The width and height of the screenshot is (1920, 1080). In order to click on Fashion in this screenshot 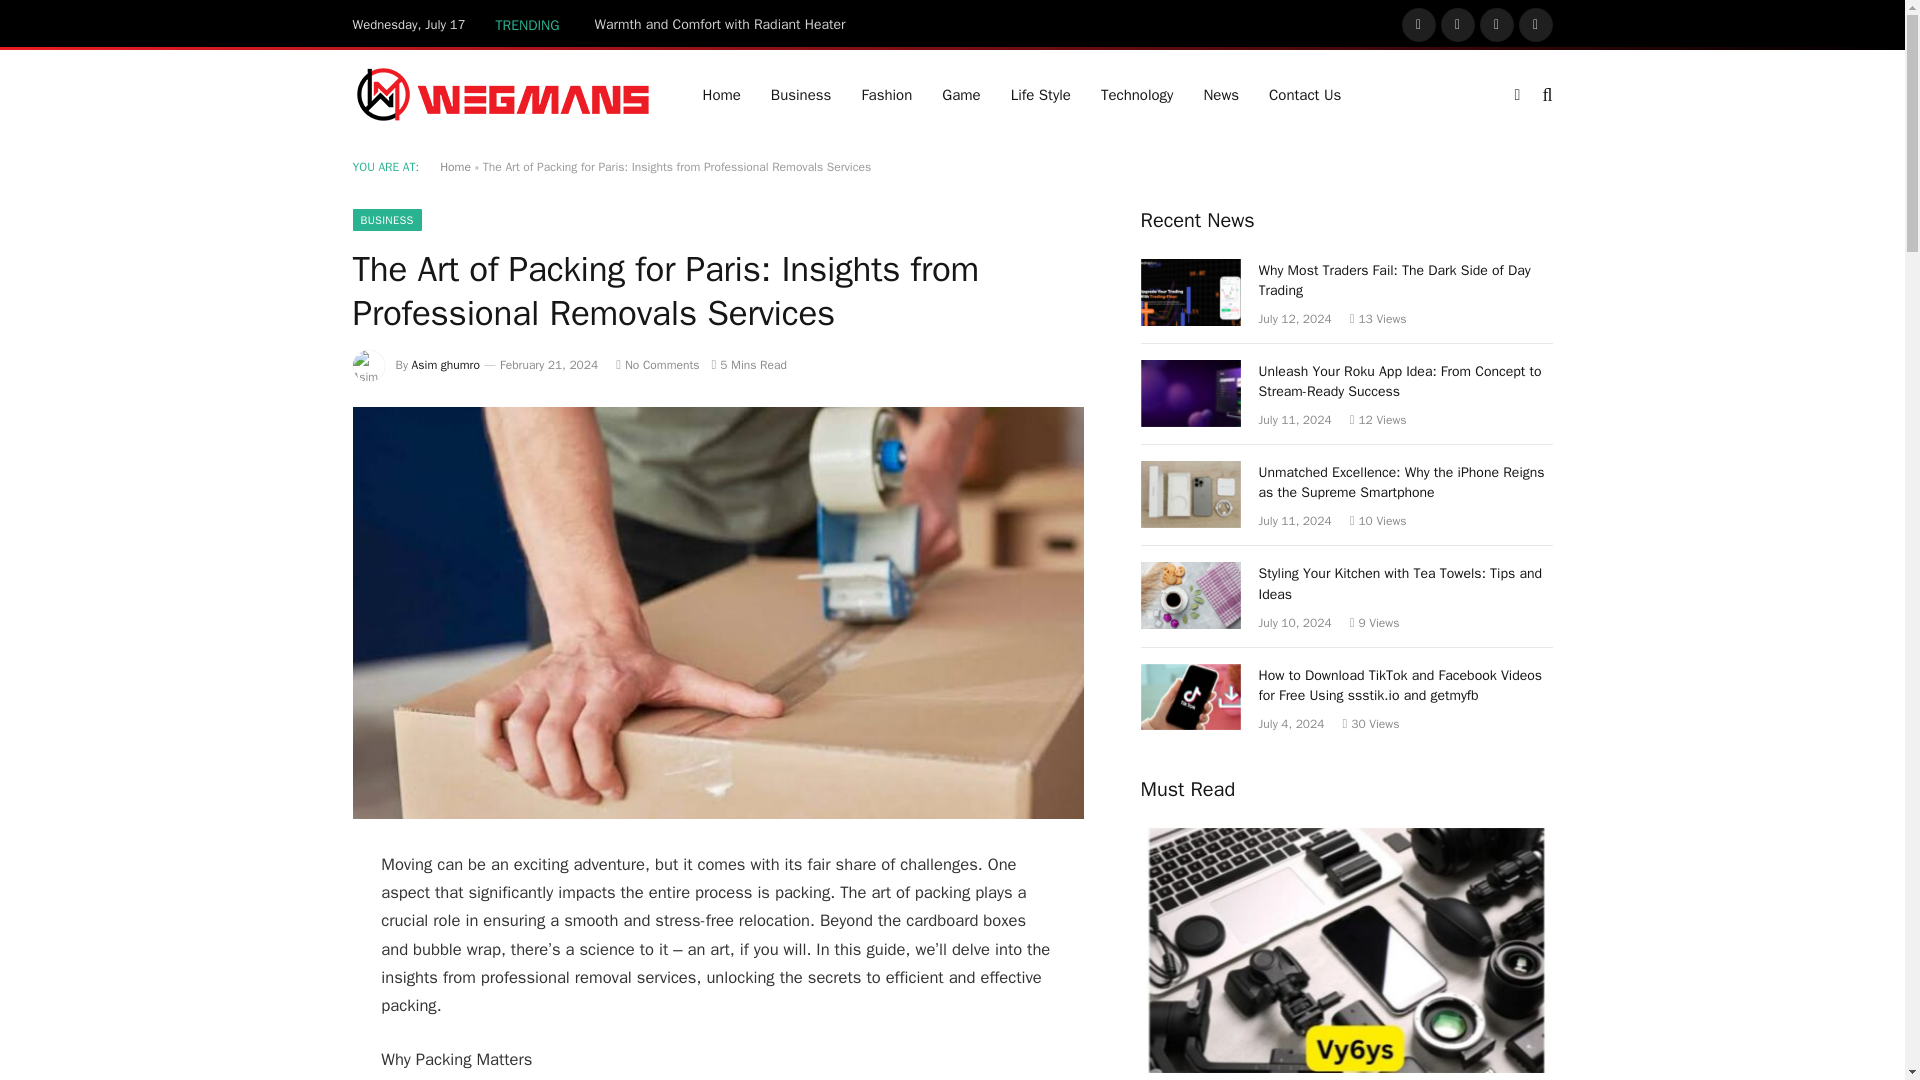, I will do `click(886, 94)`.